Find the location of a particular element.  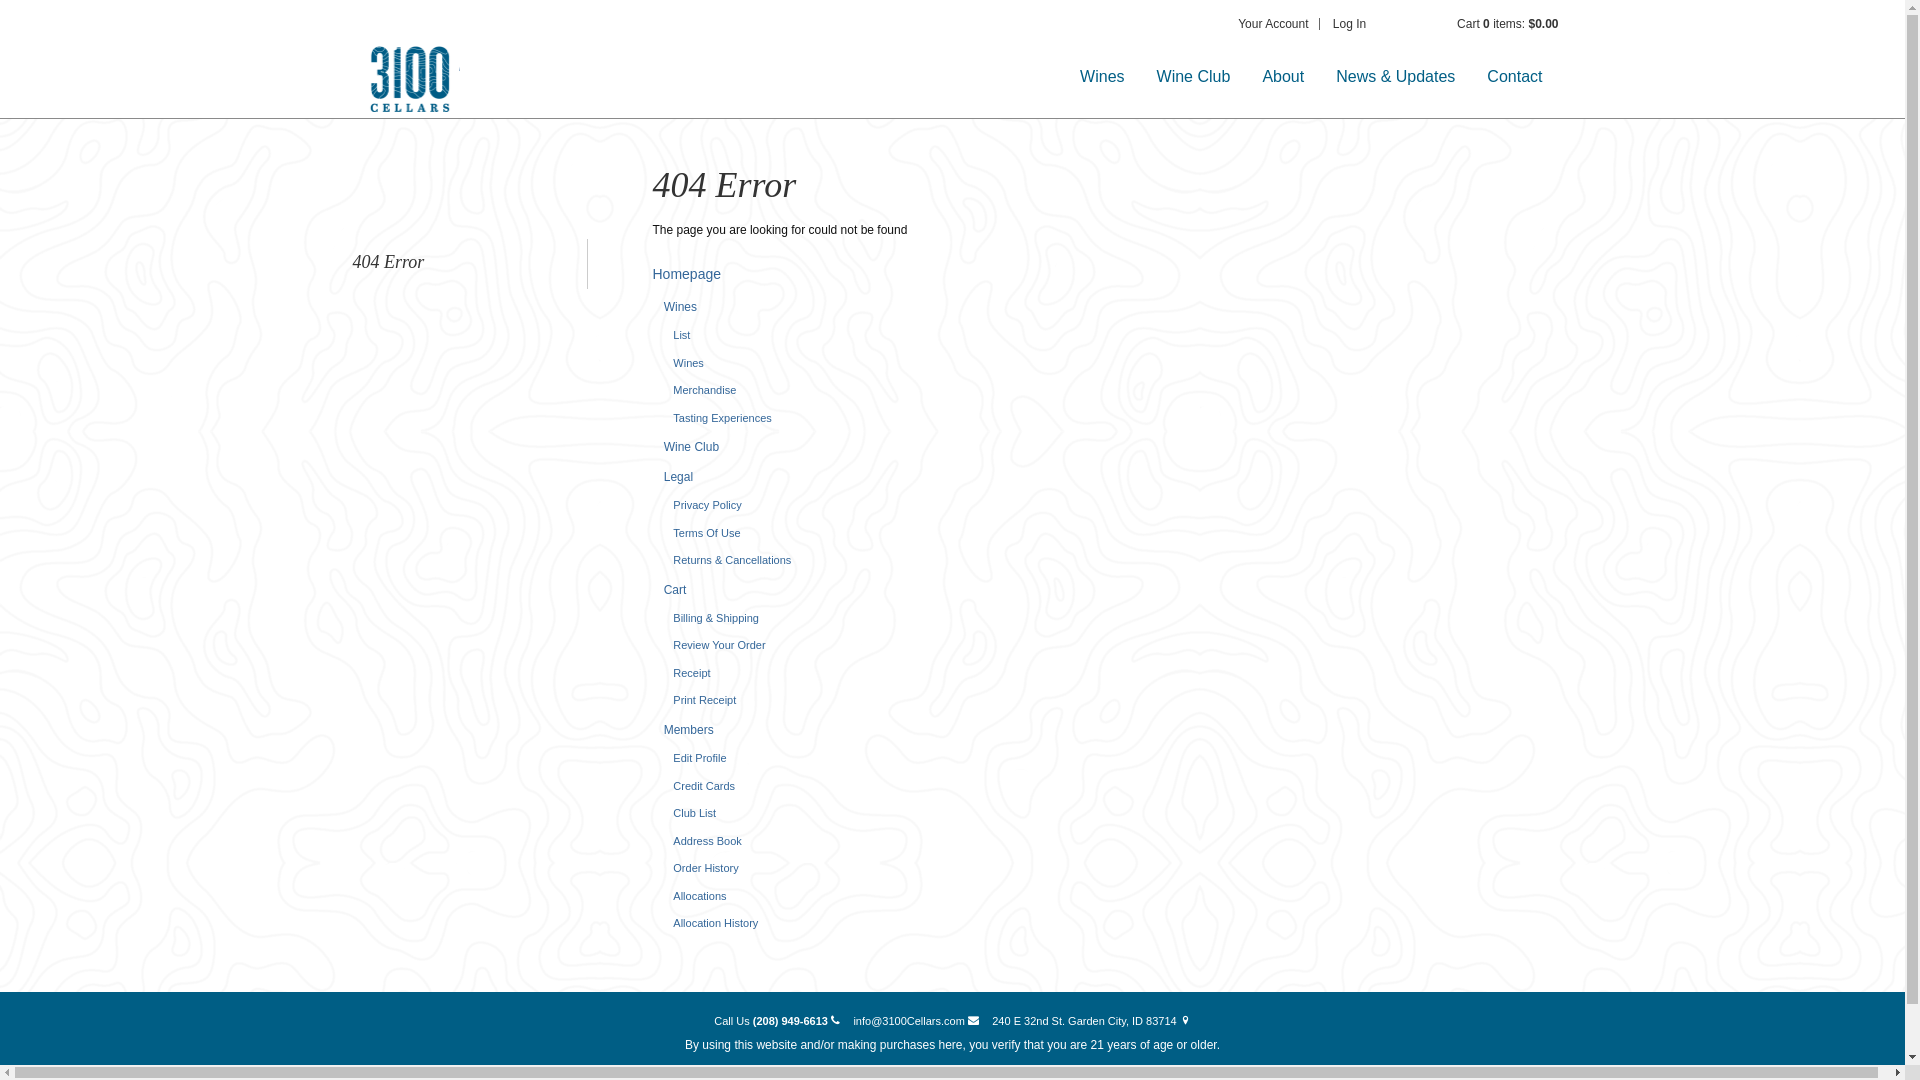

Tasting Experiences is located at coordinates (722, 418).